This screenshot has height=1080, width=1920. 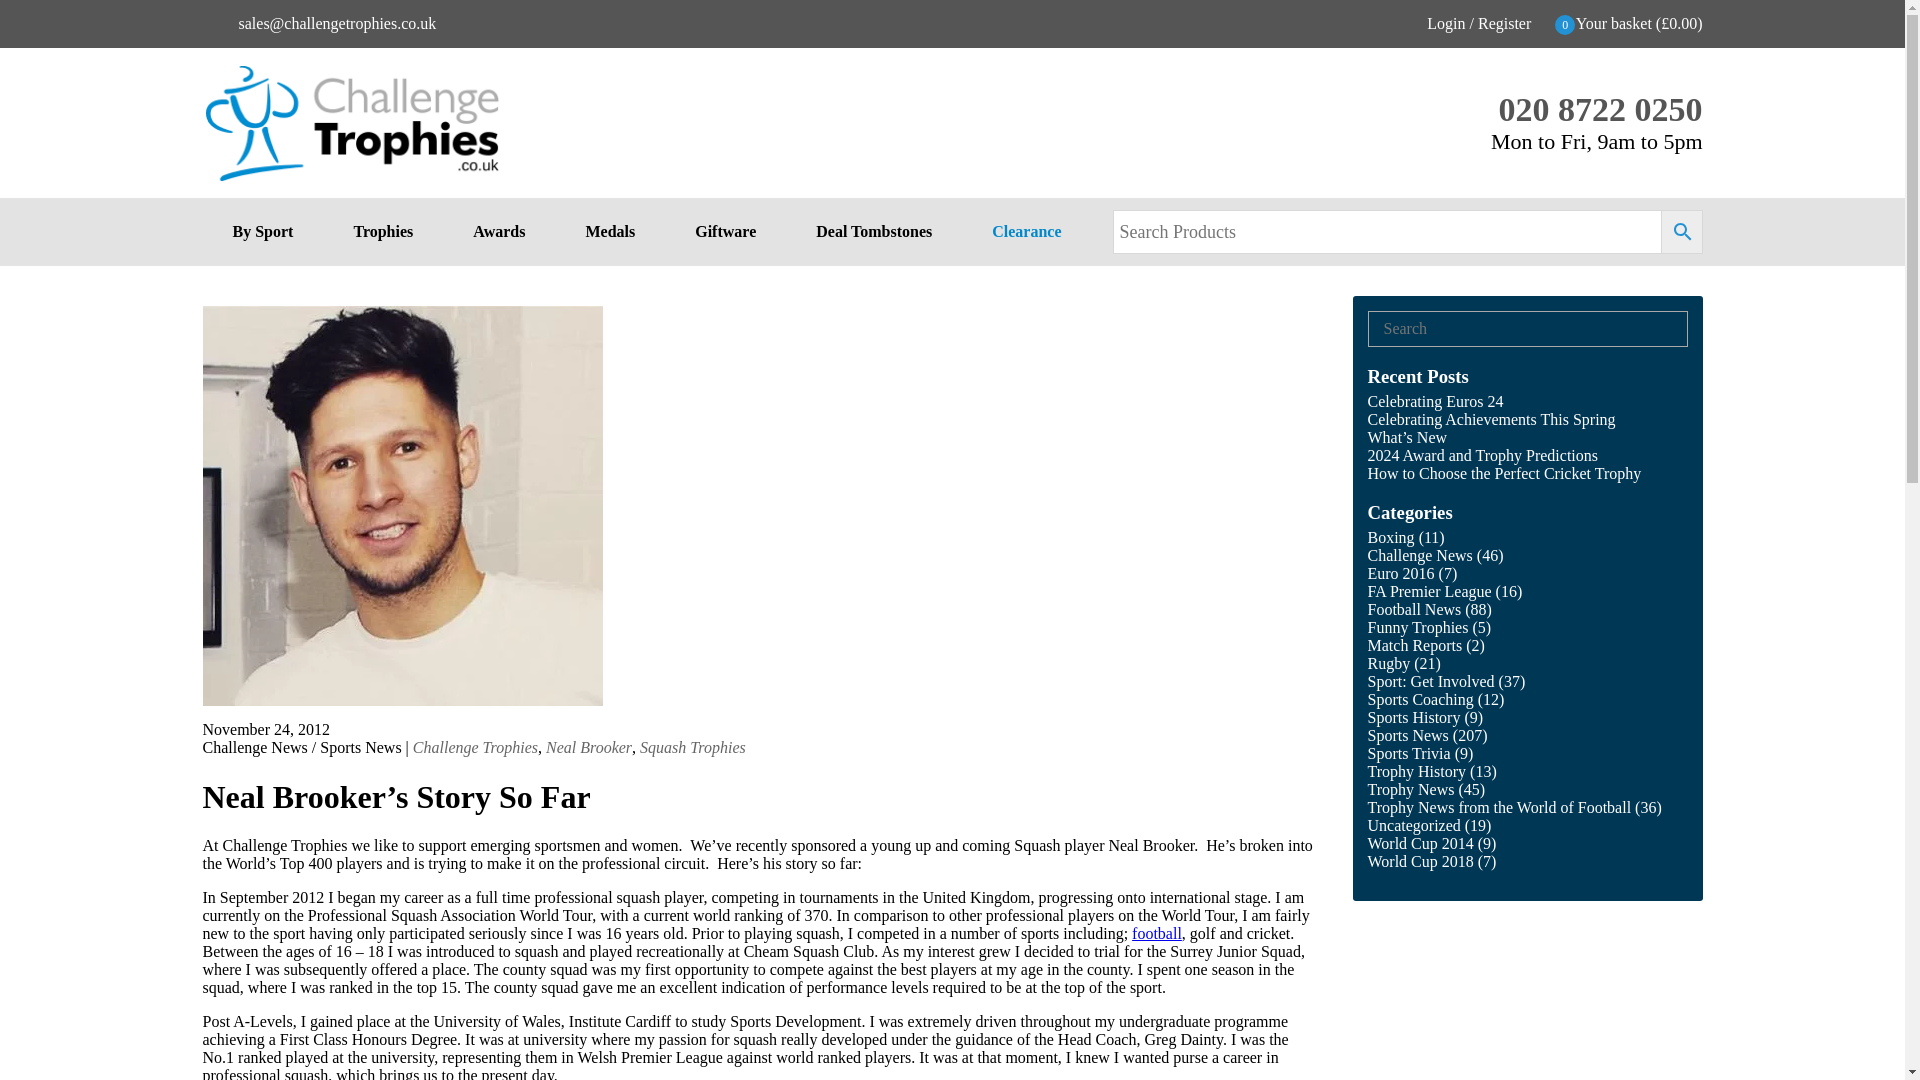 What do you see at coordinates (382, 231) in the screenshot?
I see `Trophies` at bounding box center [382, 231].